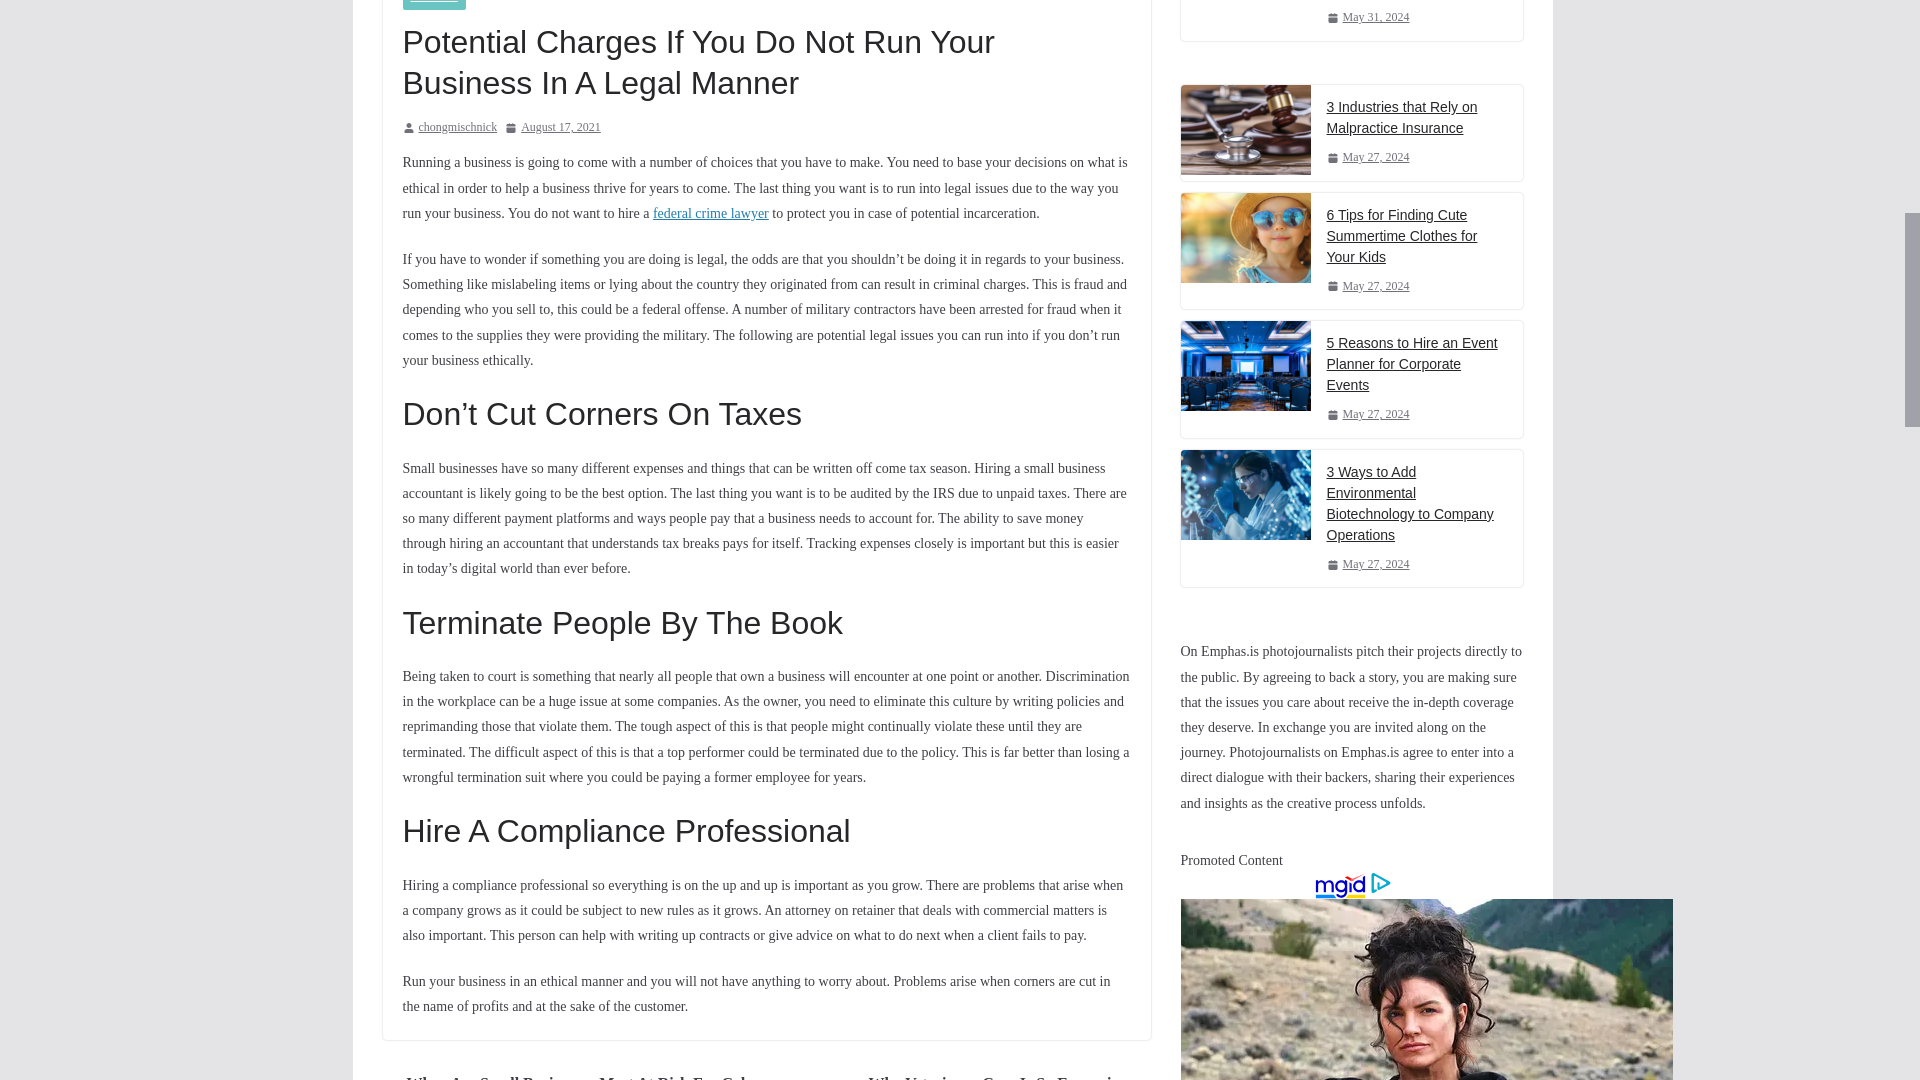  I want to click on 2:56 pm, so click(552, 128).